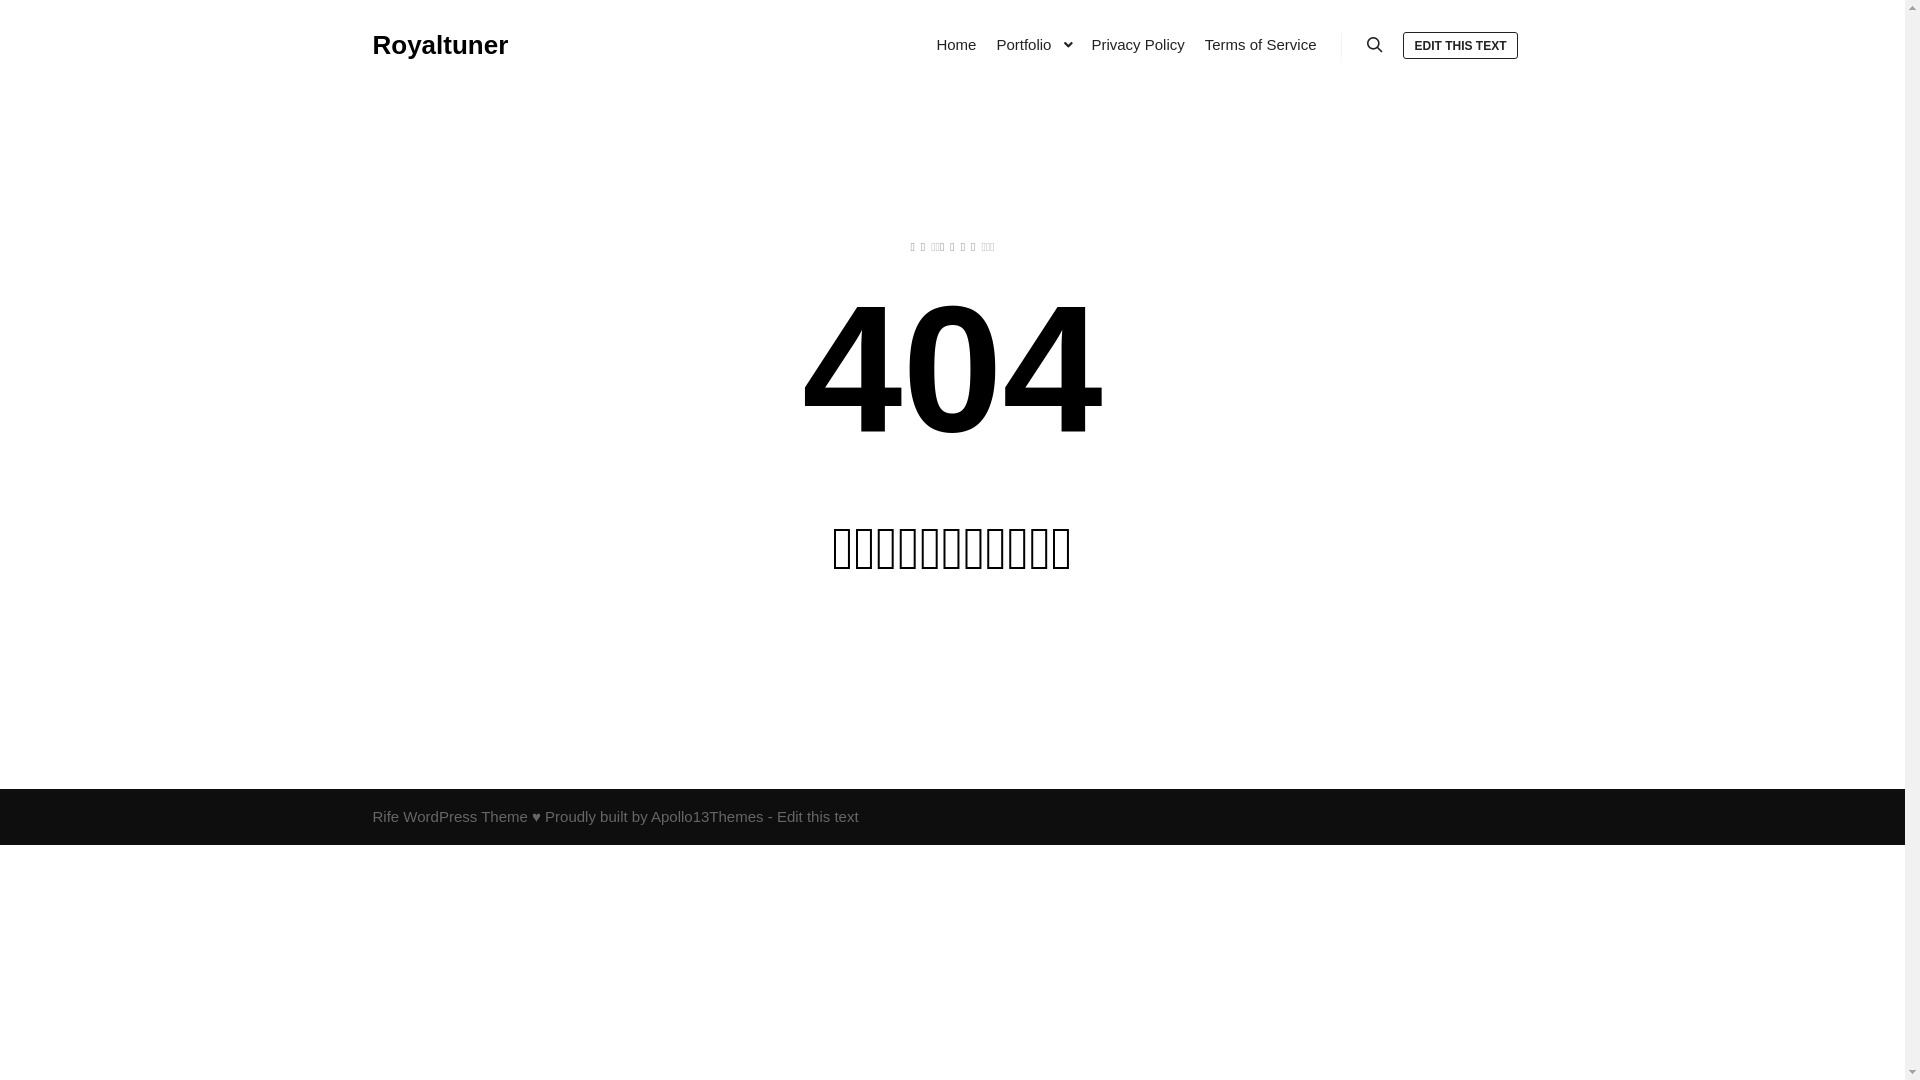 The image size is (1920, 1080). Describe the element at coordinates (1138, 45) in the screenshot. I see `Privacy Policy` at that location.